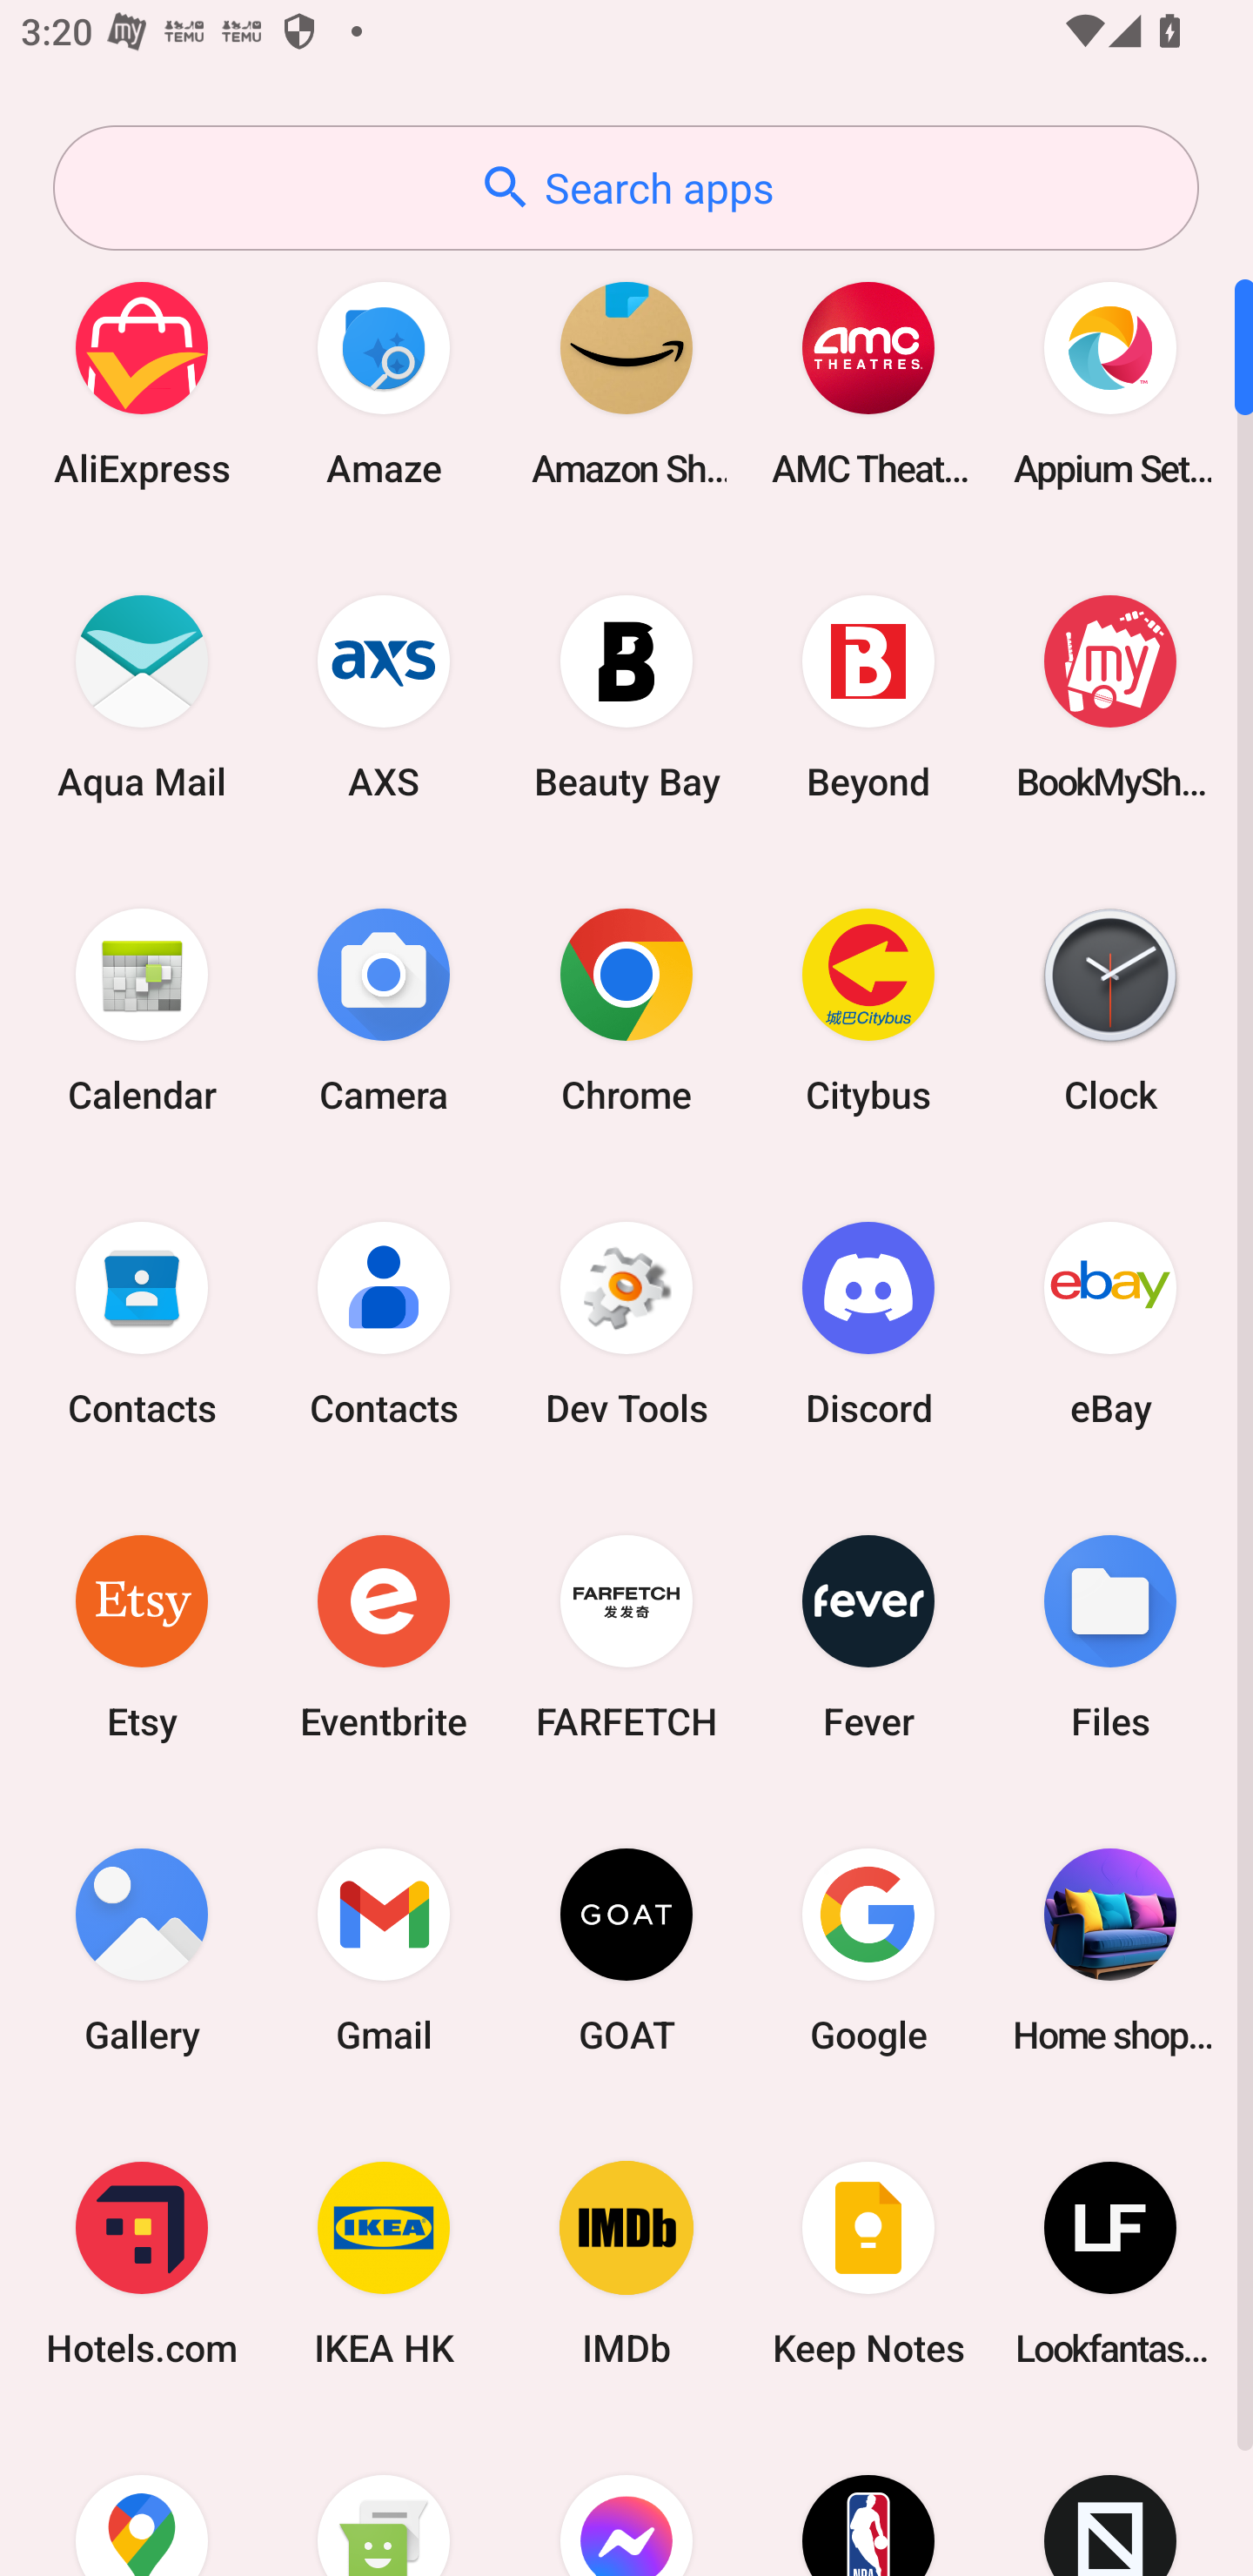 The image size is (1253, 2576). Describe the element at coordinates (142, 2264) in the screenshot. I see `Hotels.com` at that location.